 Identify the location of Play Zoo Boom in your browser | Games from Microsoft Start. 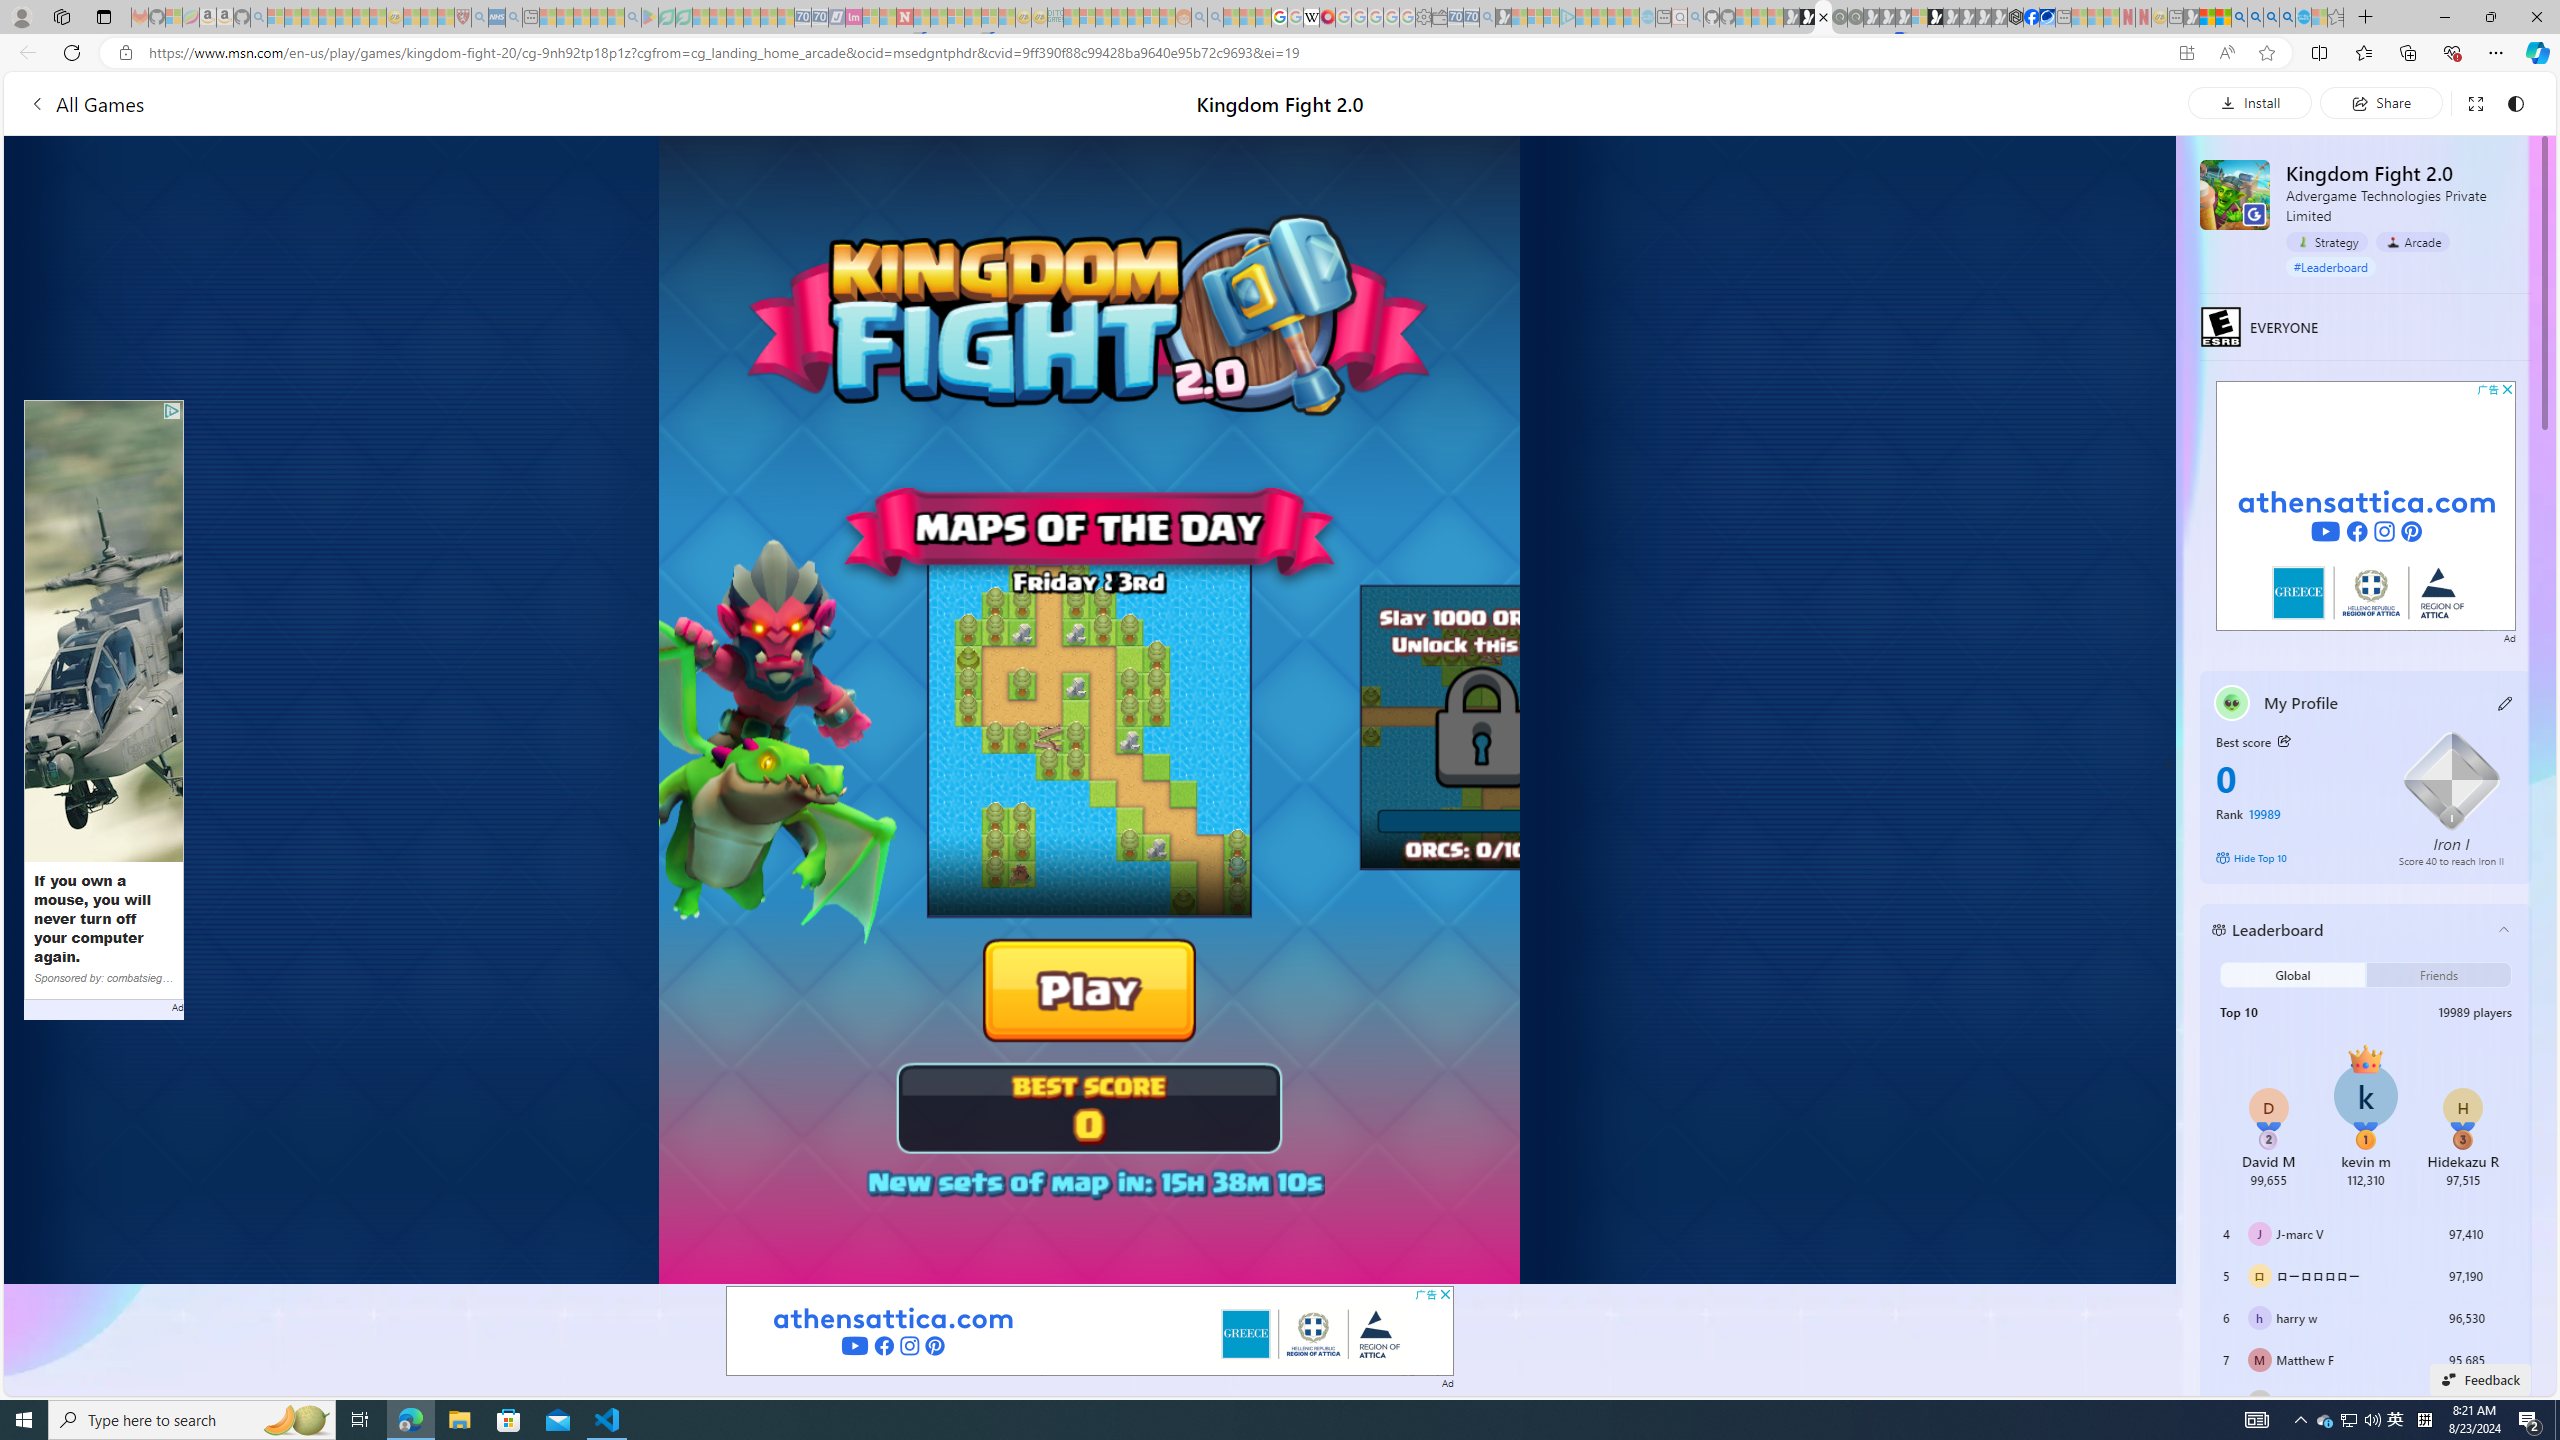
(1807, 17).